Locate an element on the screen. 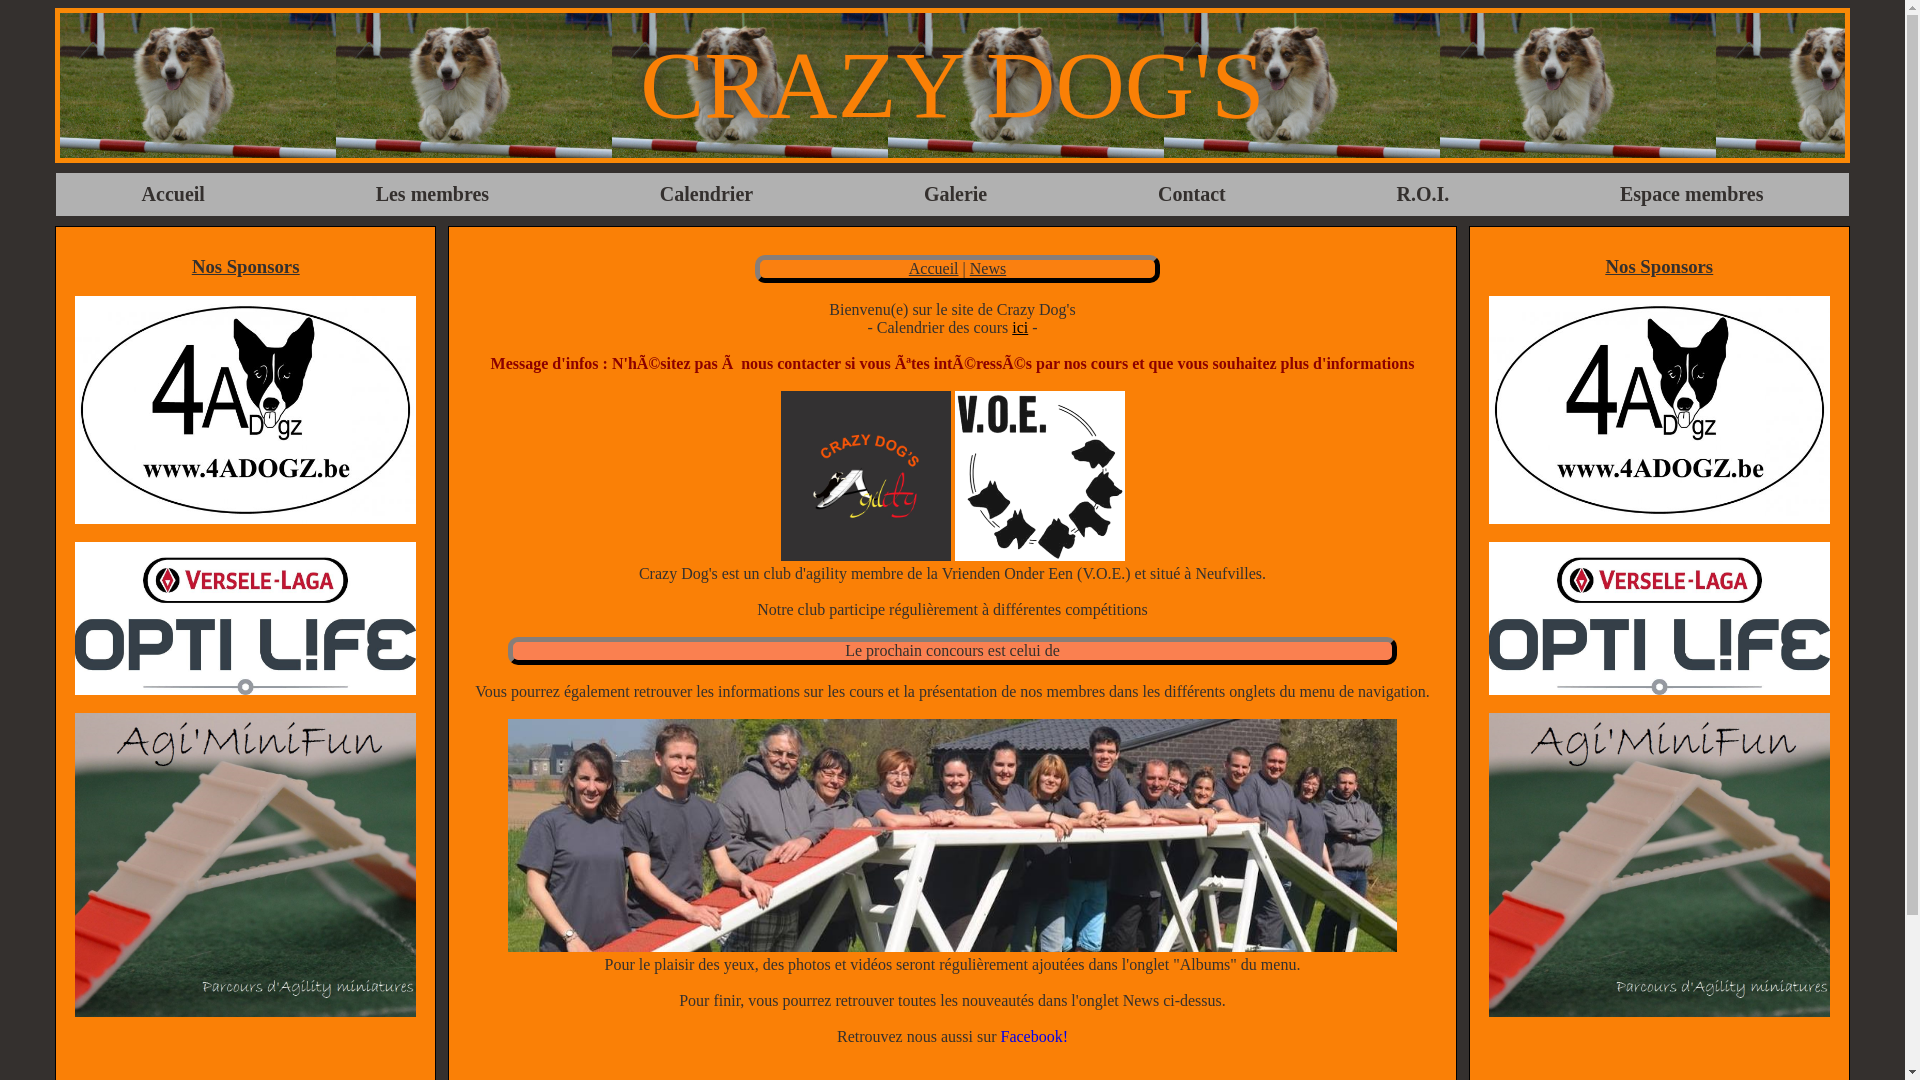 The width and height of the screenshot is (1920, 1080). Photo des membres du club is located at coordinates (952, 836).